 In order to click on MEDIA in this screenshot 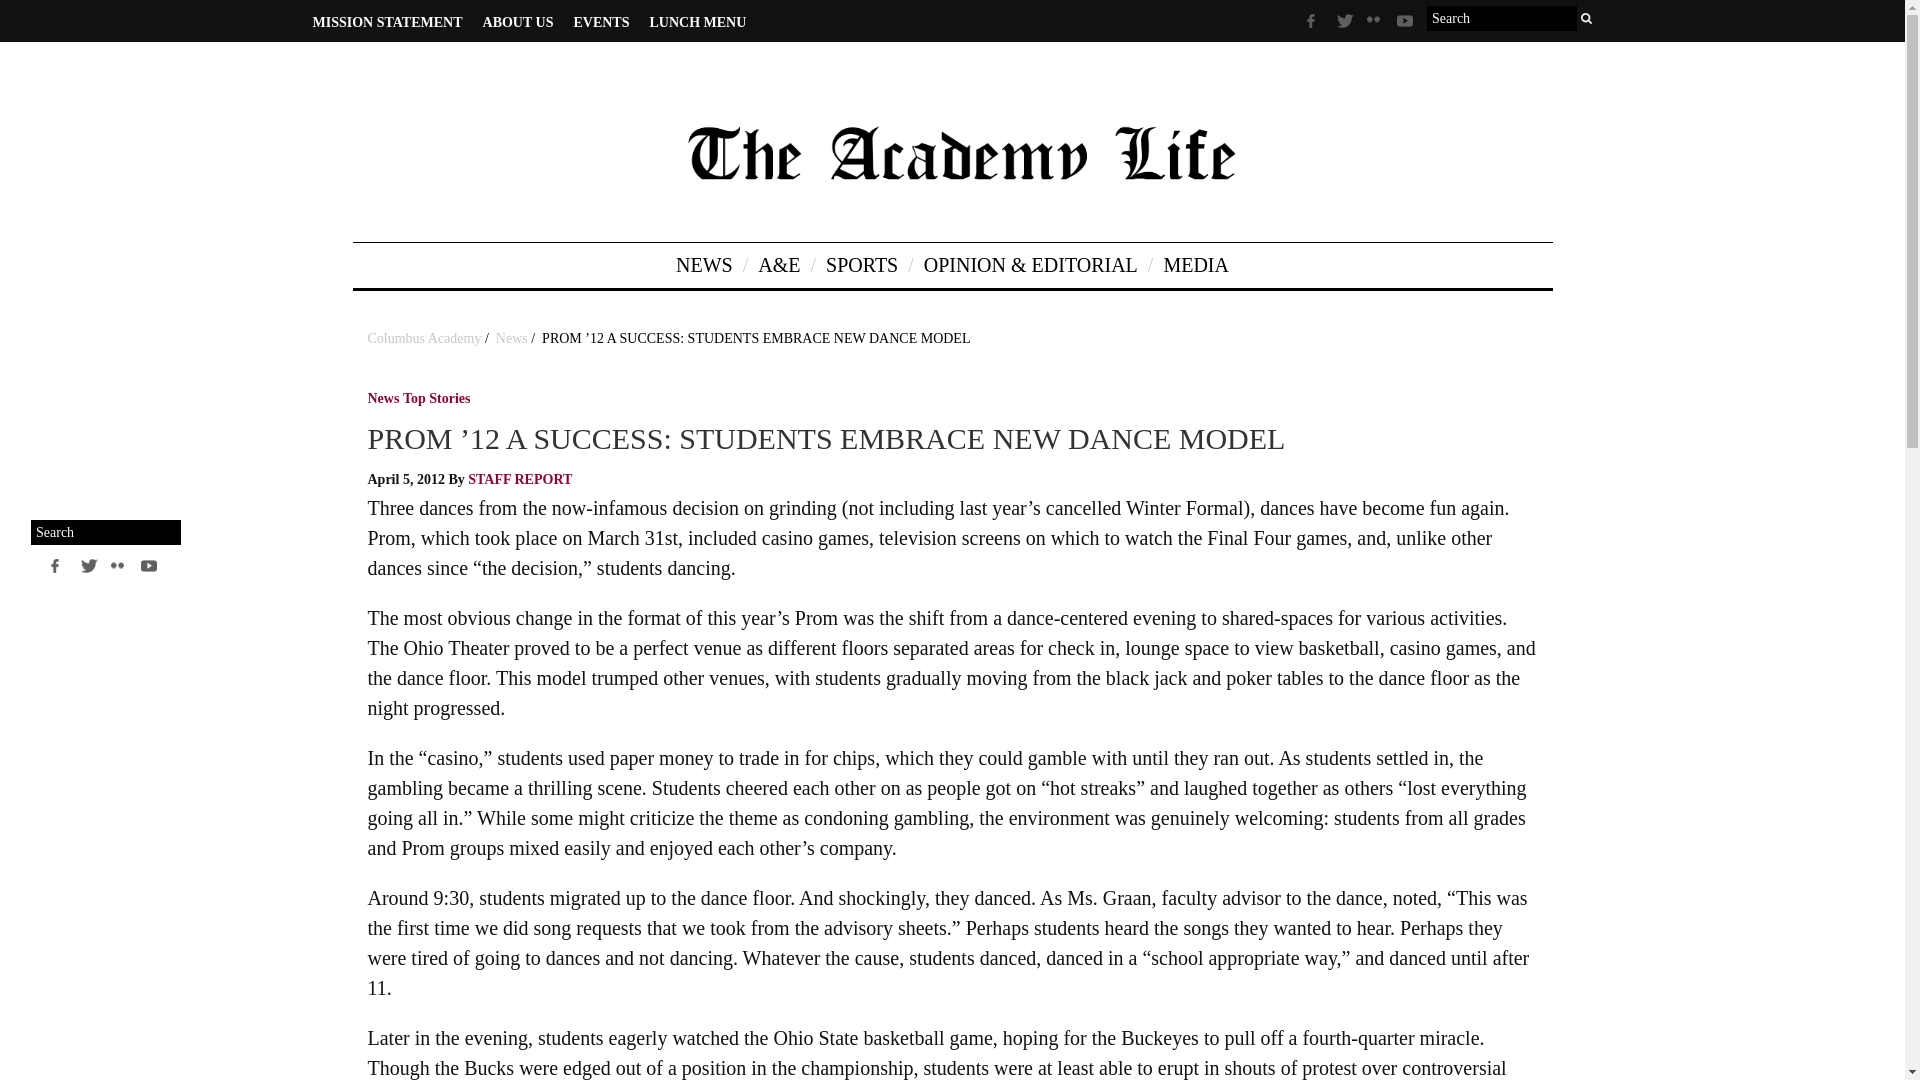, I will do `click(130, 256)`.